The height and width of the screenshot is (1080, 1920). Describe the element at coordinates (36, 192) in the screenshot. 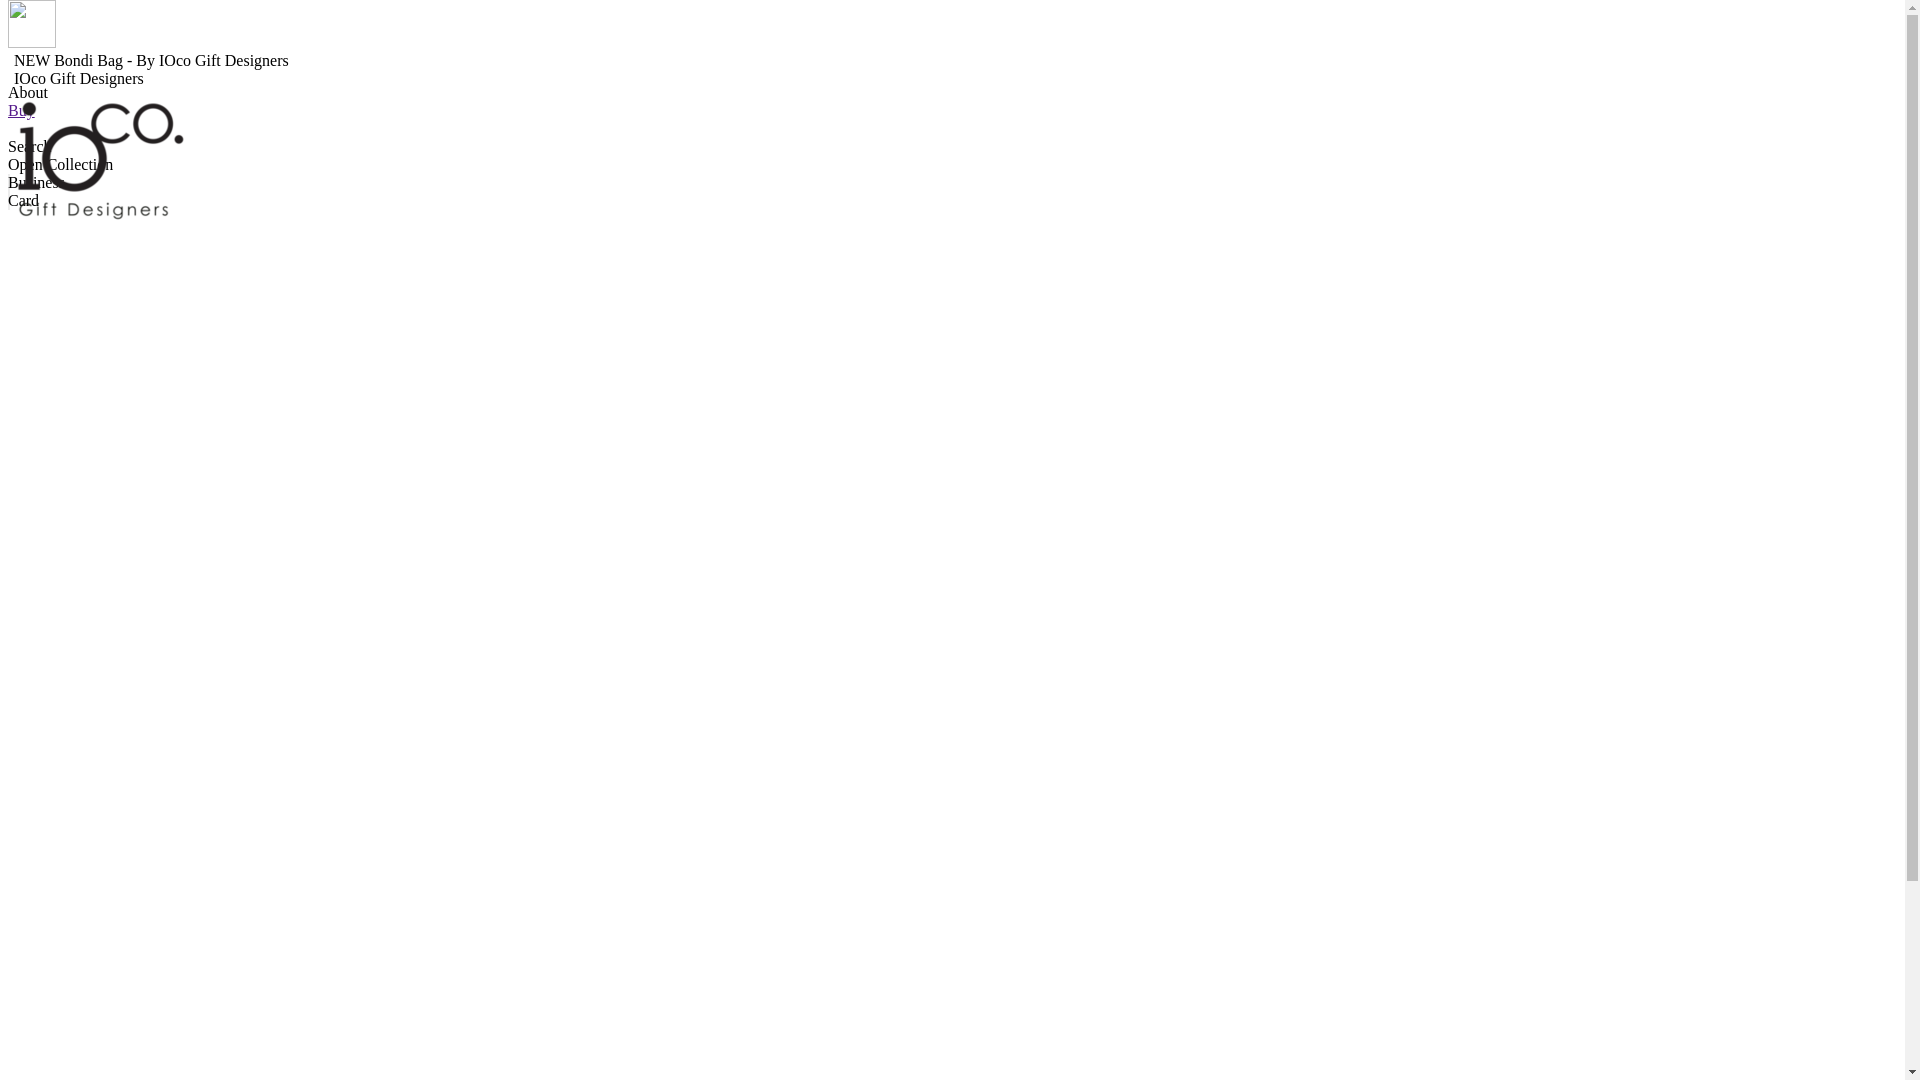

I see `Business Card` at that location.